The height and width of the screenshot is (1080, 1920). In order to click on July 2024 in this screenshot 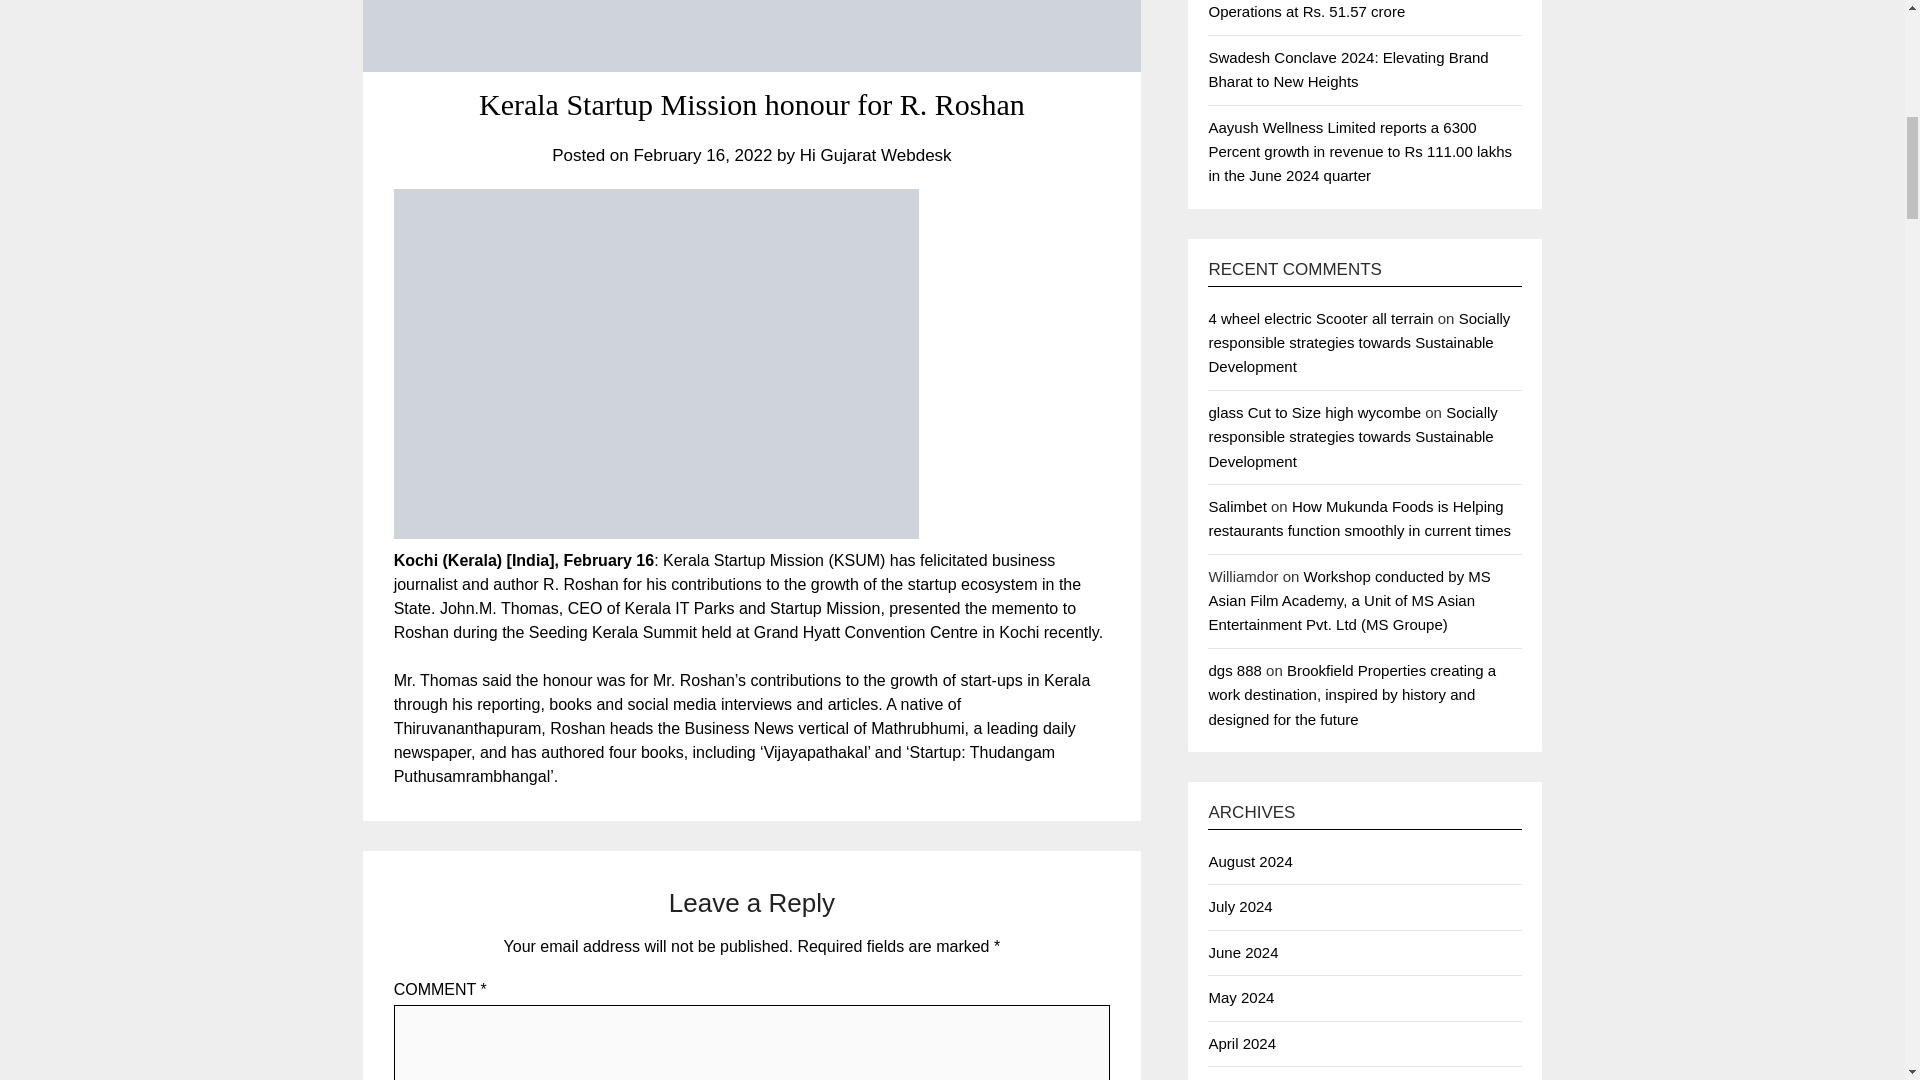, I will do `click(1239, 906)`.